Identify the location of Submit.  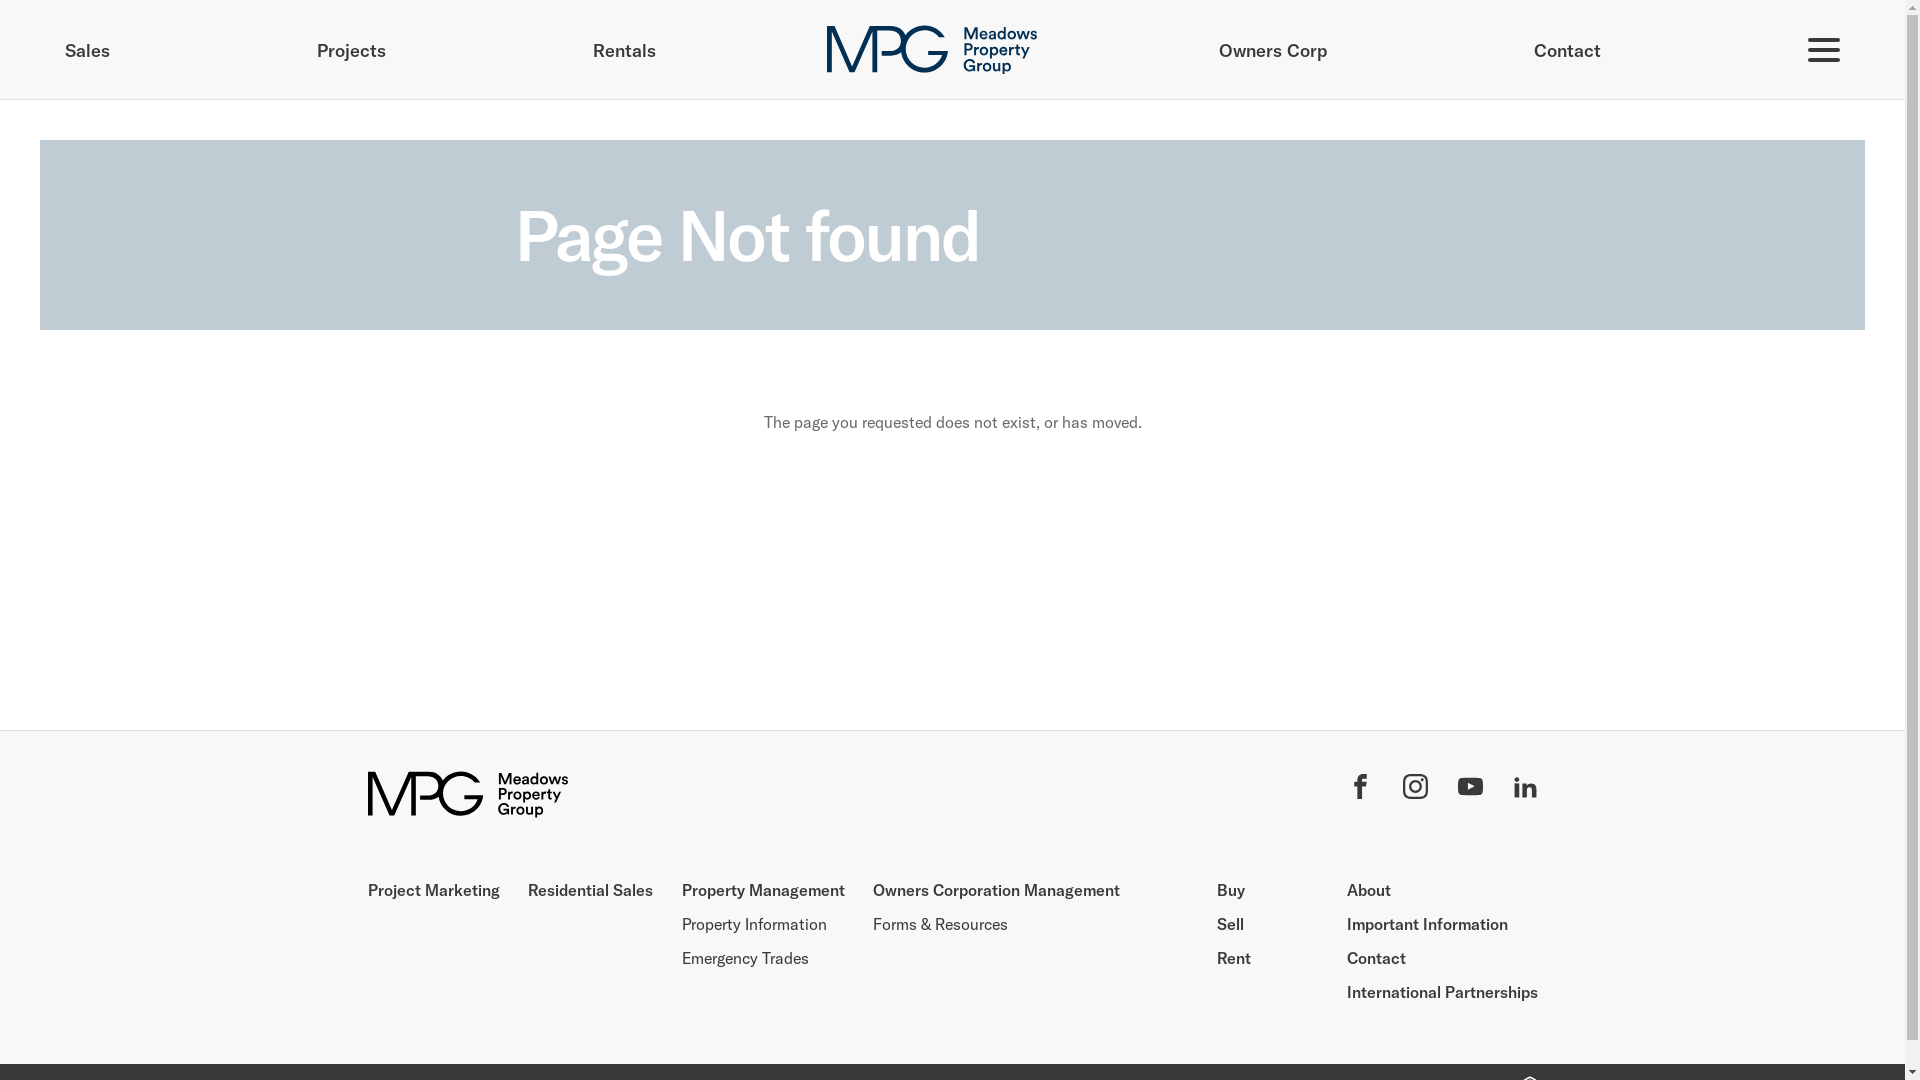
(952, 969).